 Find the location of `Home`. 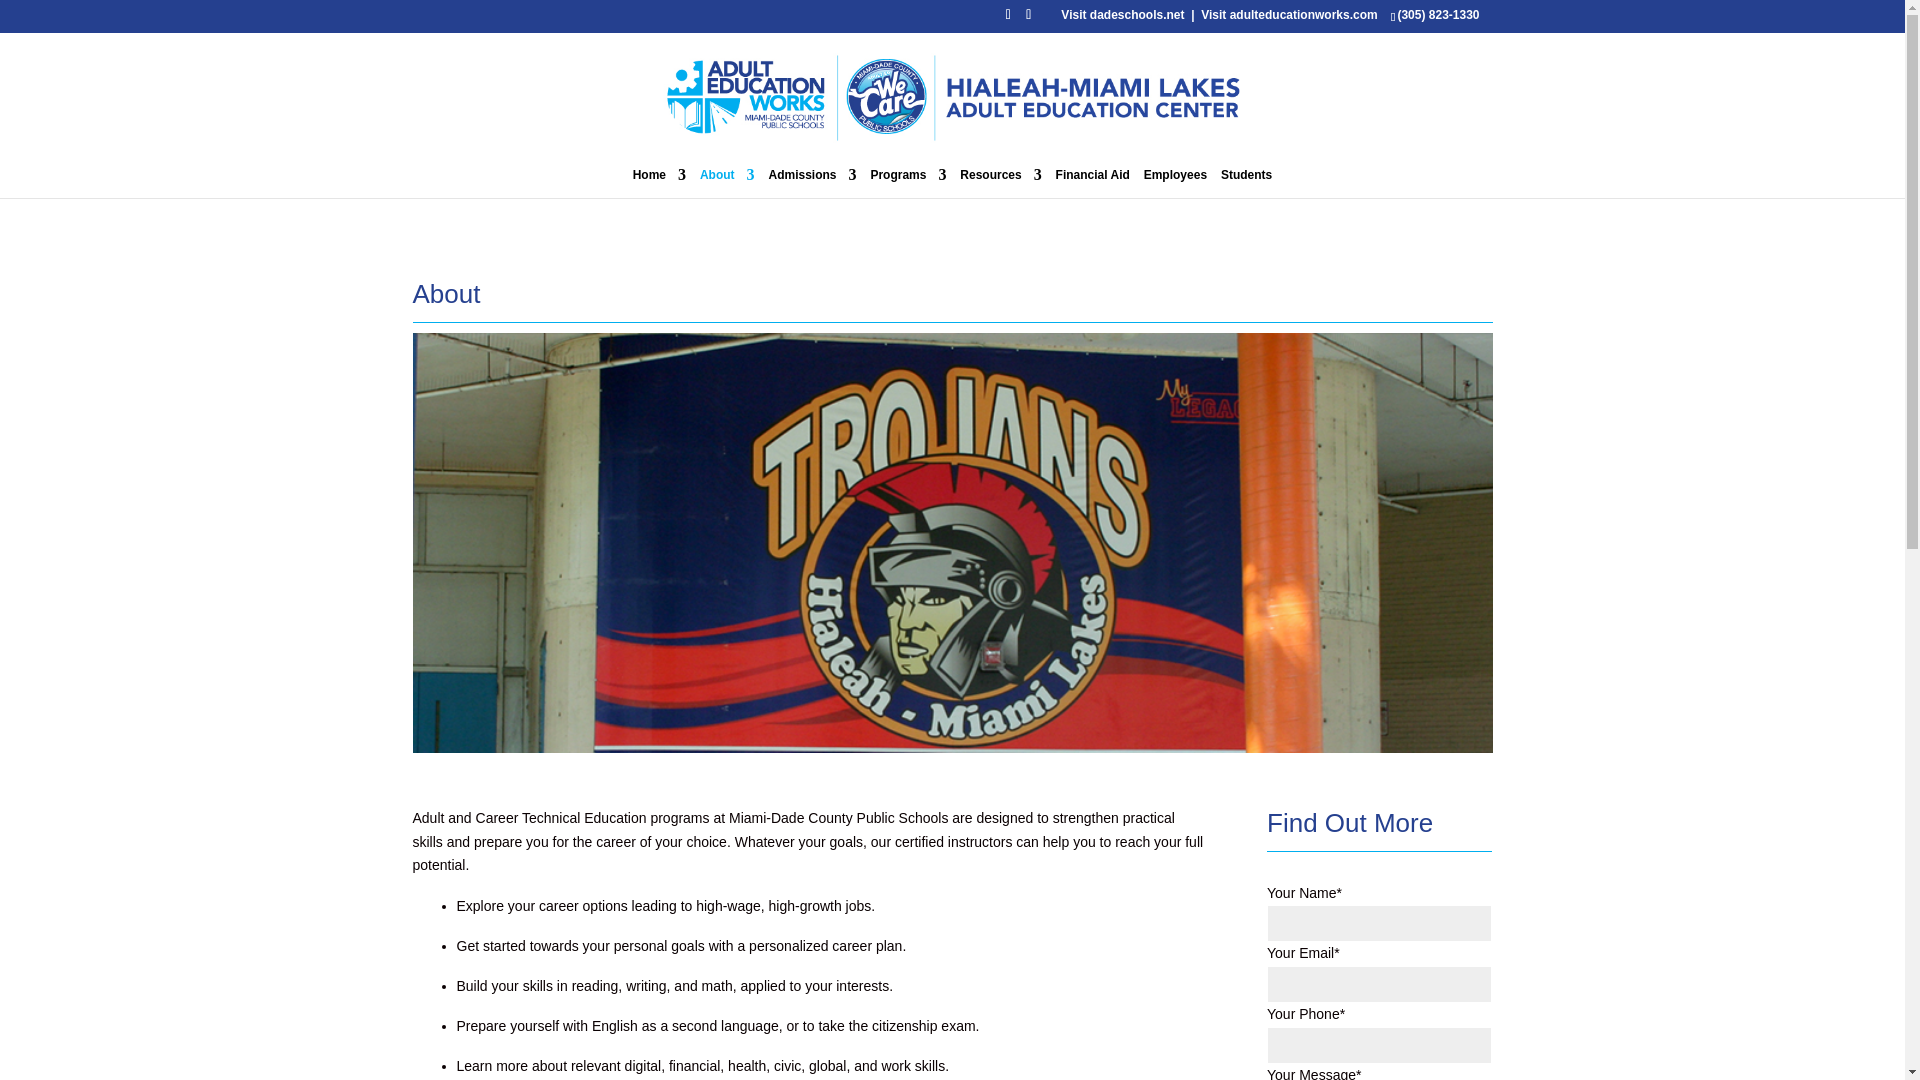

Home is located at coordinates (659, 182).